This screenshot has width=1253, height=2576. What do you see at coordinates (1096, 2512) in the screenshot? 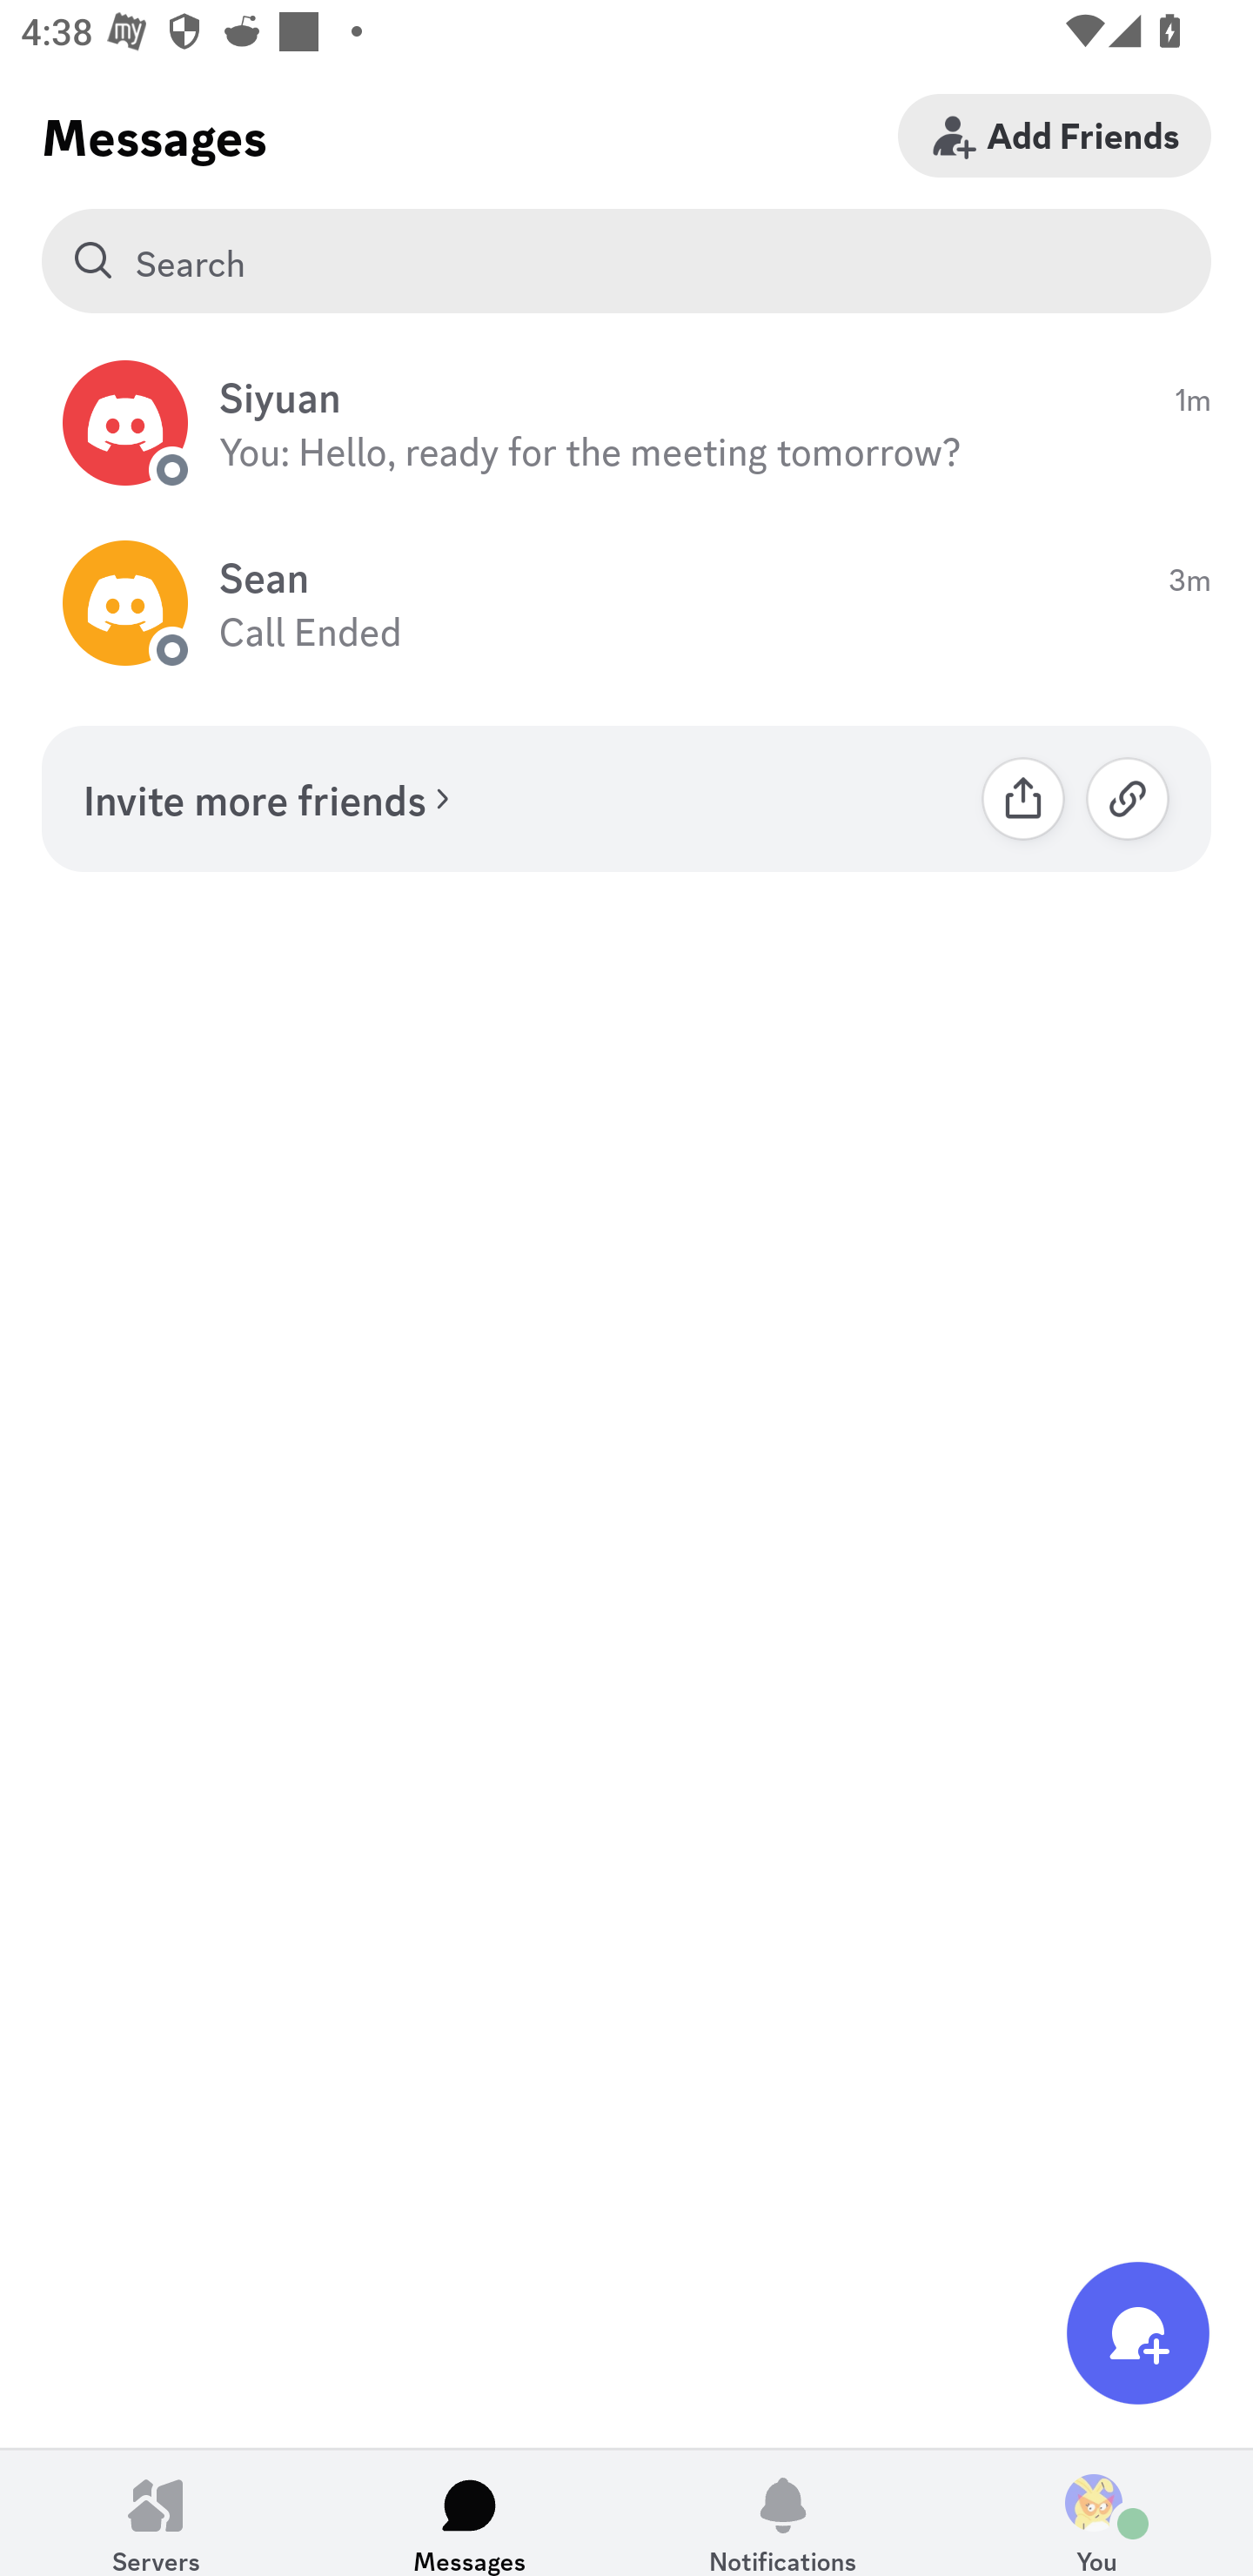
I see `You` at bounding box center [1096, 2512].